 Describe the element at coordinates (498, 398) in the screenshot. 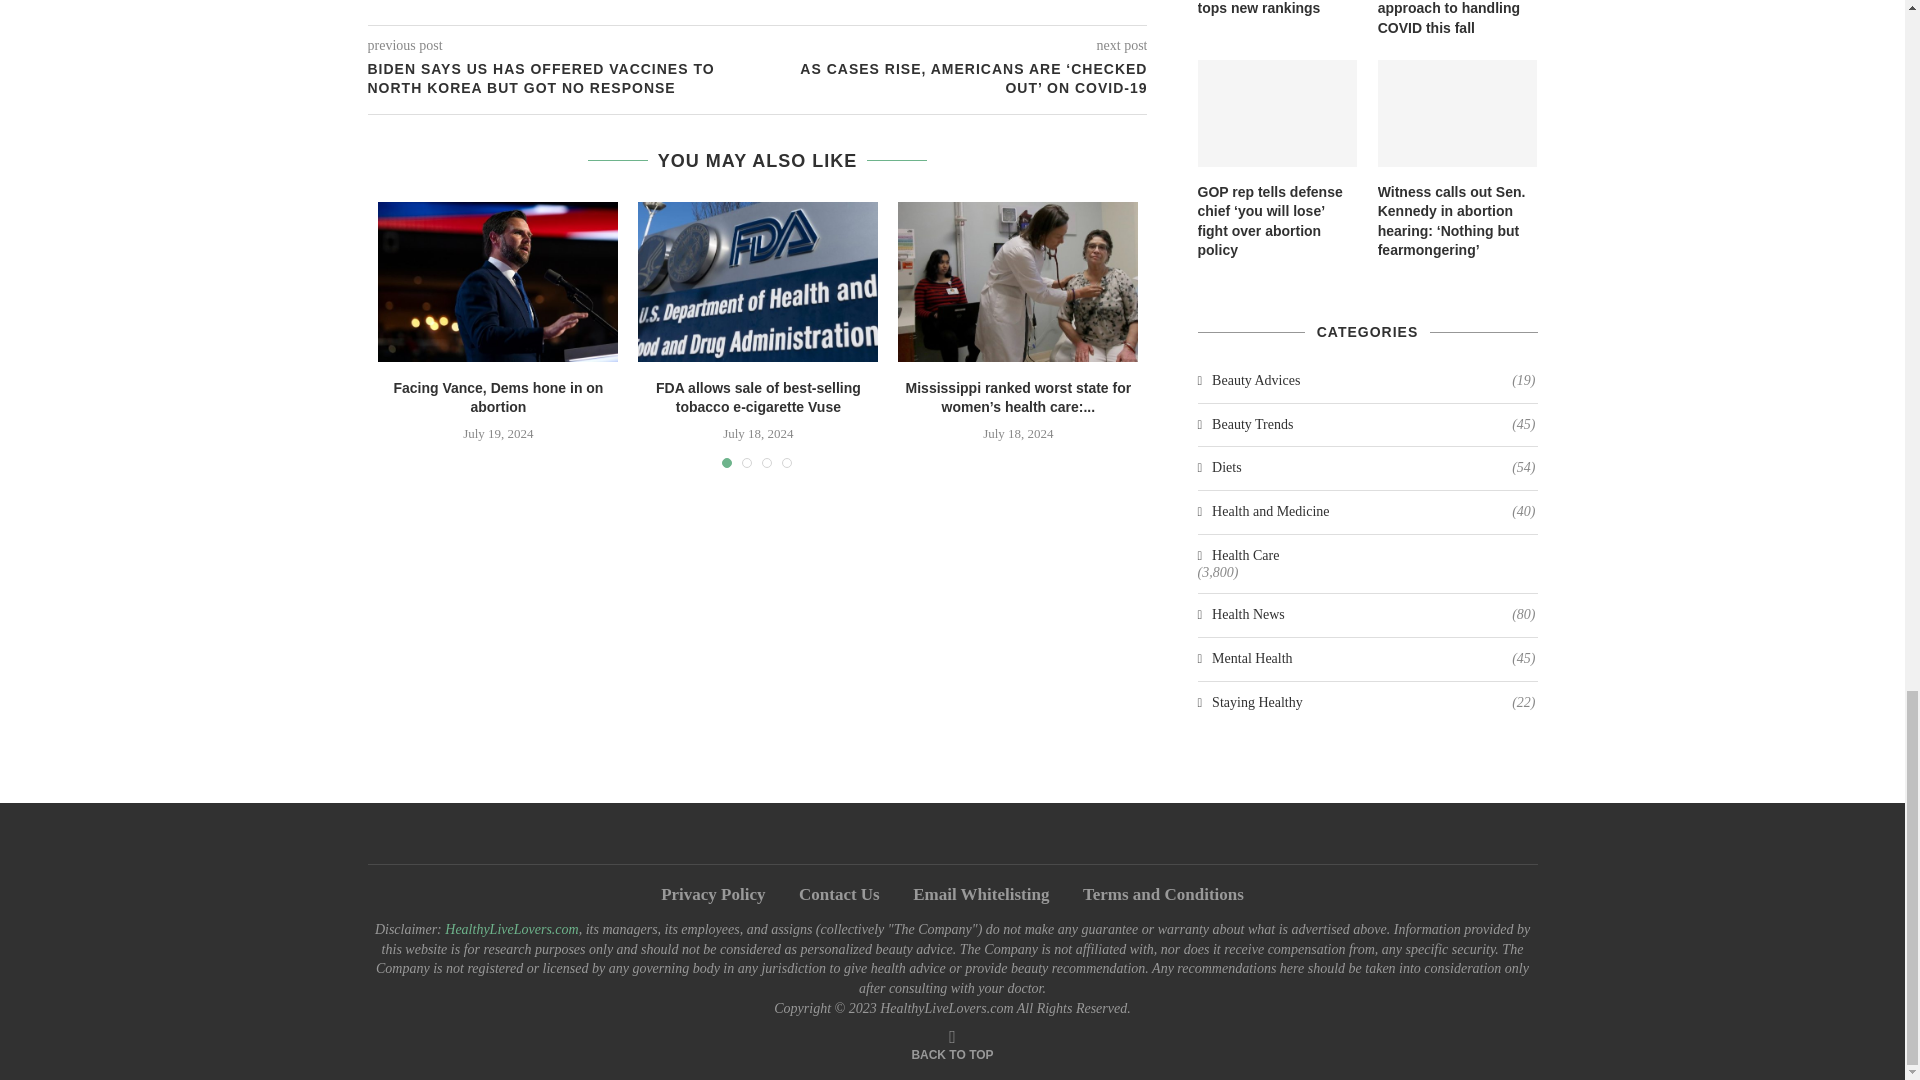

I see `Facing Vance, Dems hone in on abortion` at that location.